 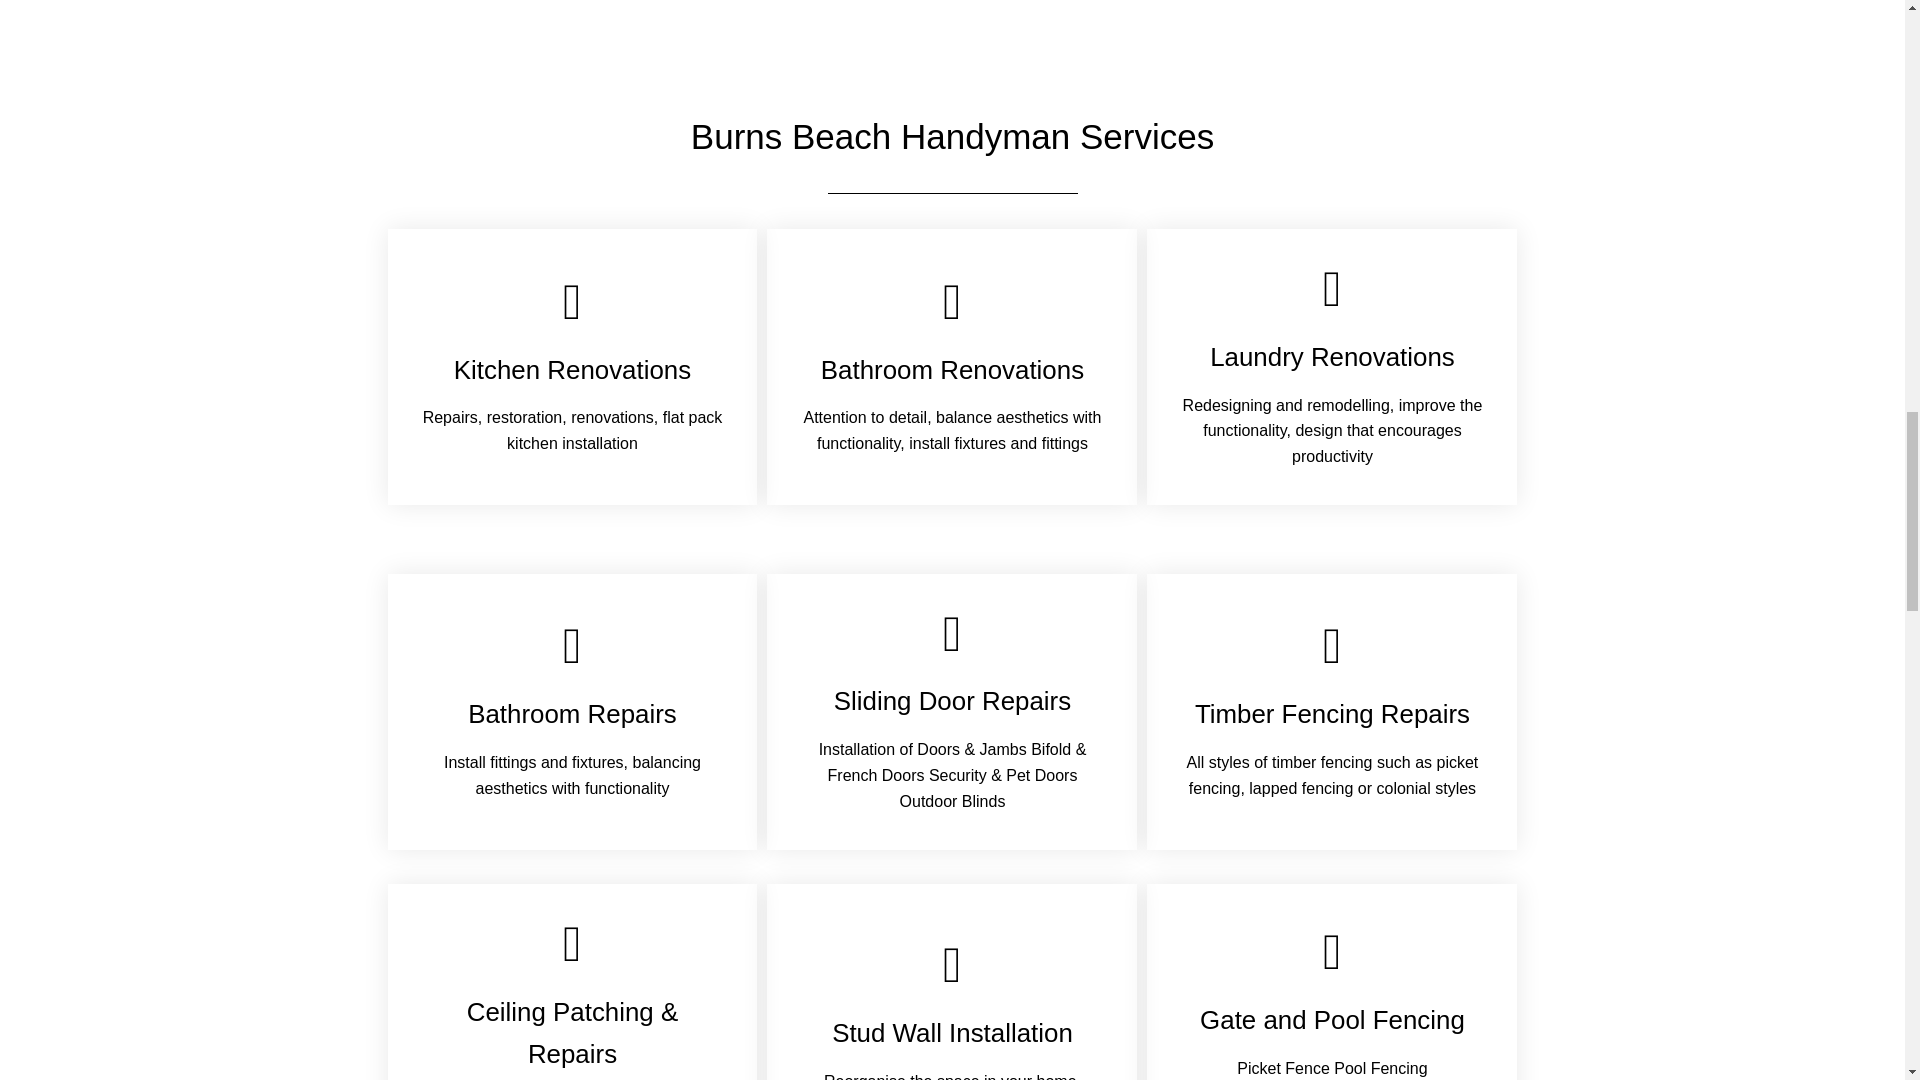 I want to click on Gate and Pool Fencing, so click(x=1332, y=1019).